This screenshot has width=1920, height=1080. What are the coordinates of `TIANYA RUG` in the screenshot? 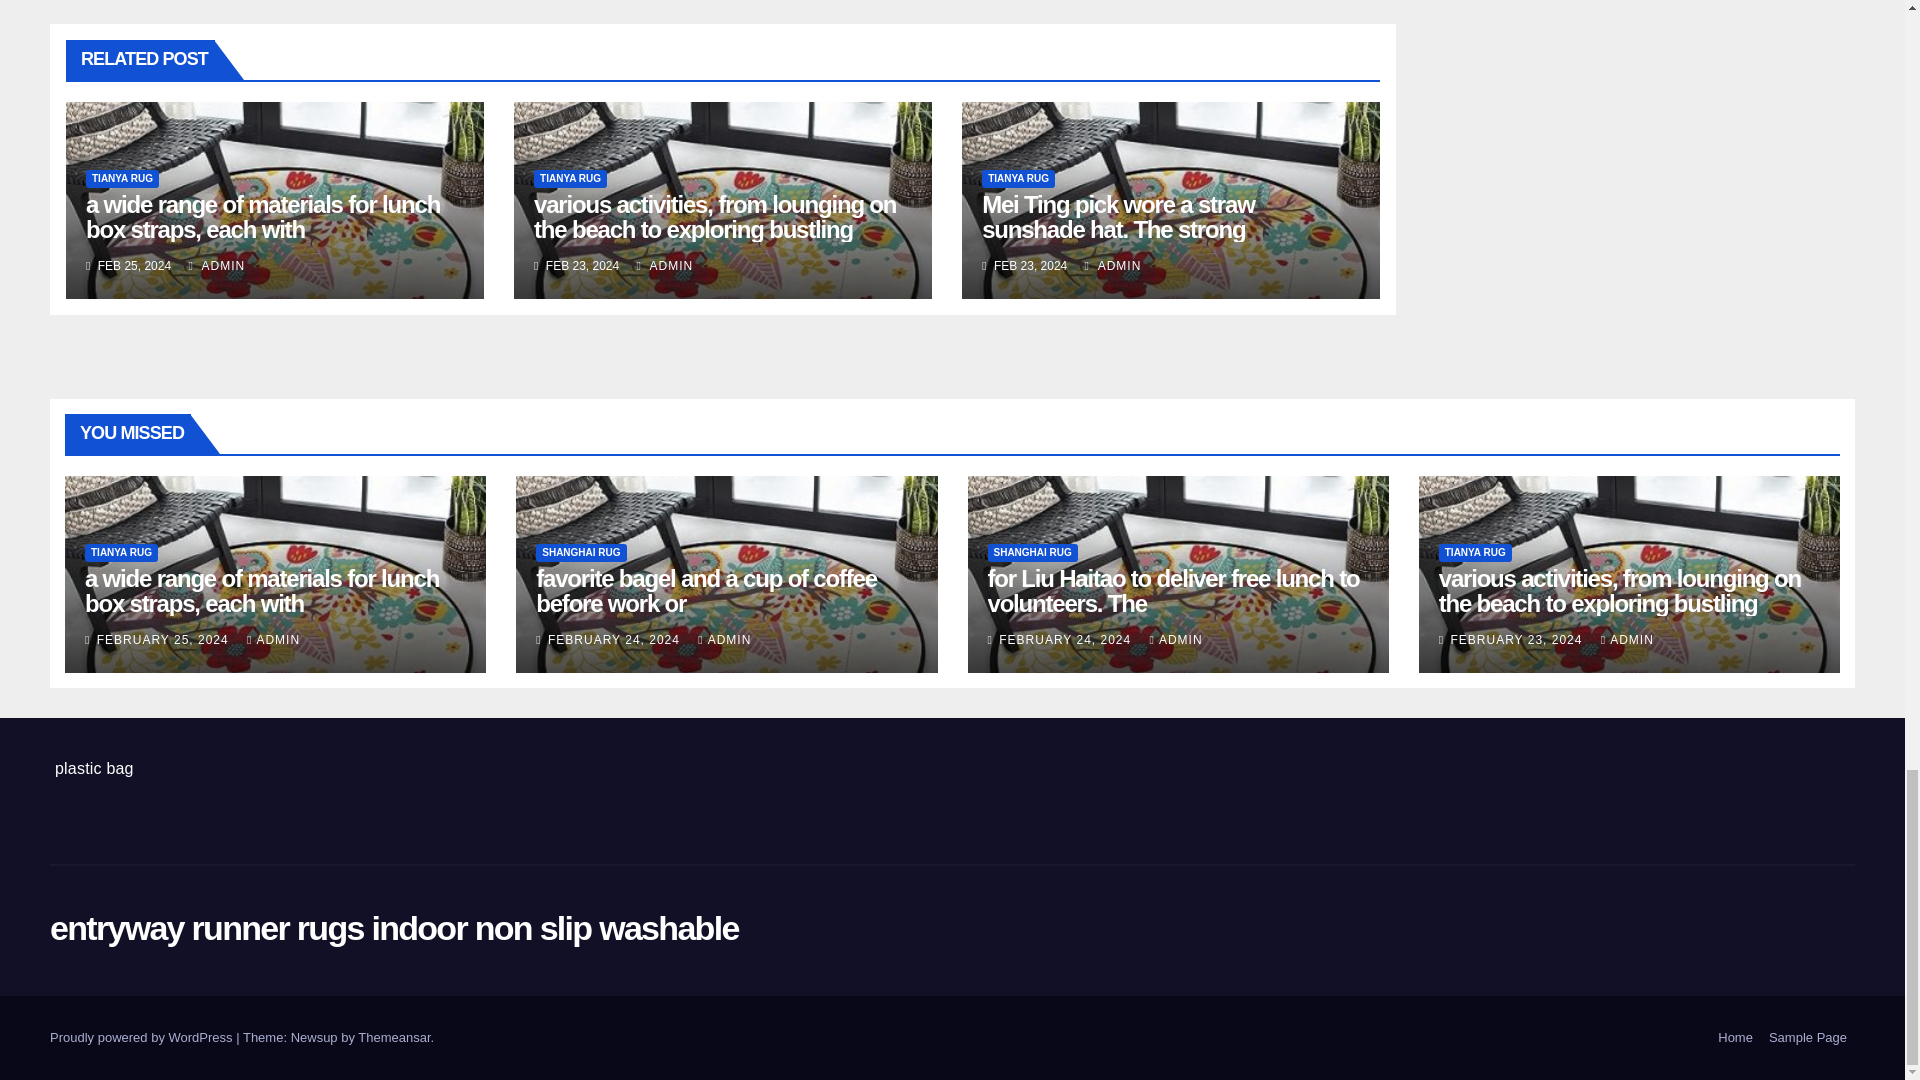 It's located at (1018, 178).